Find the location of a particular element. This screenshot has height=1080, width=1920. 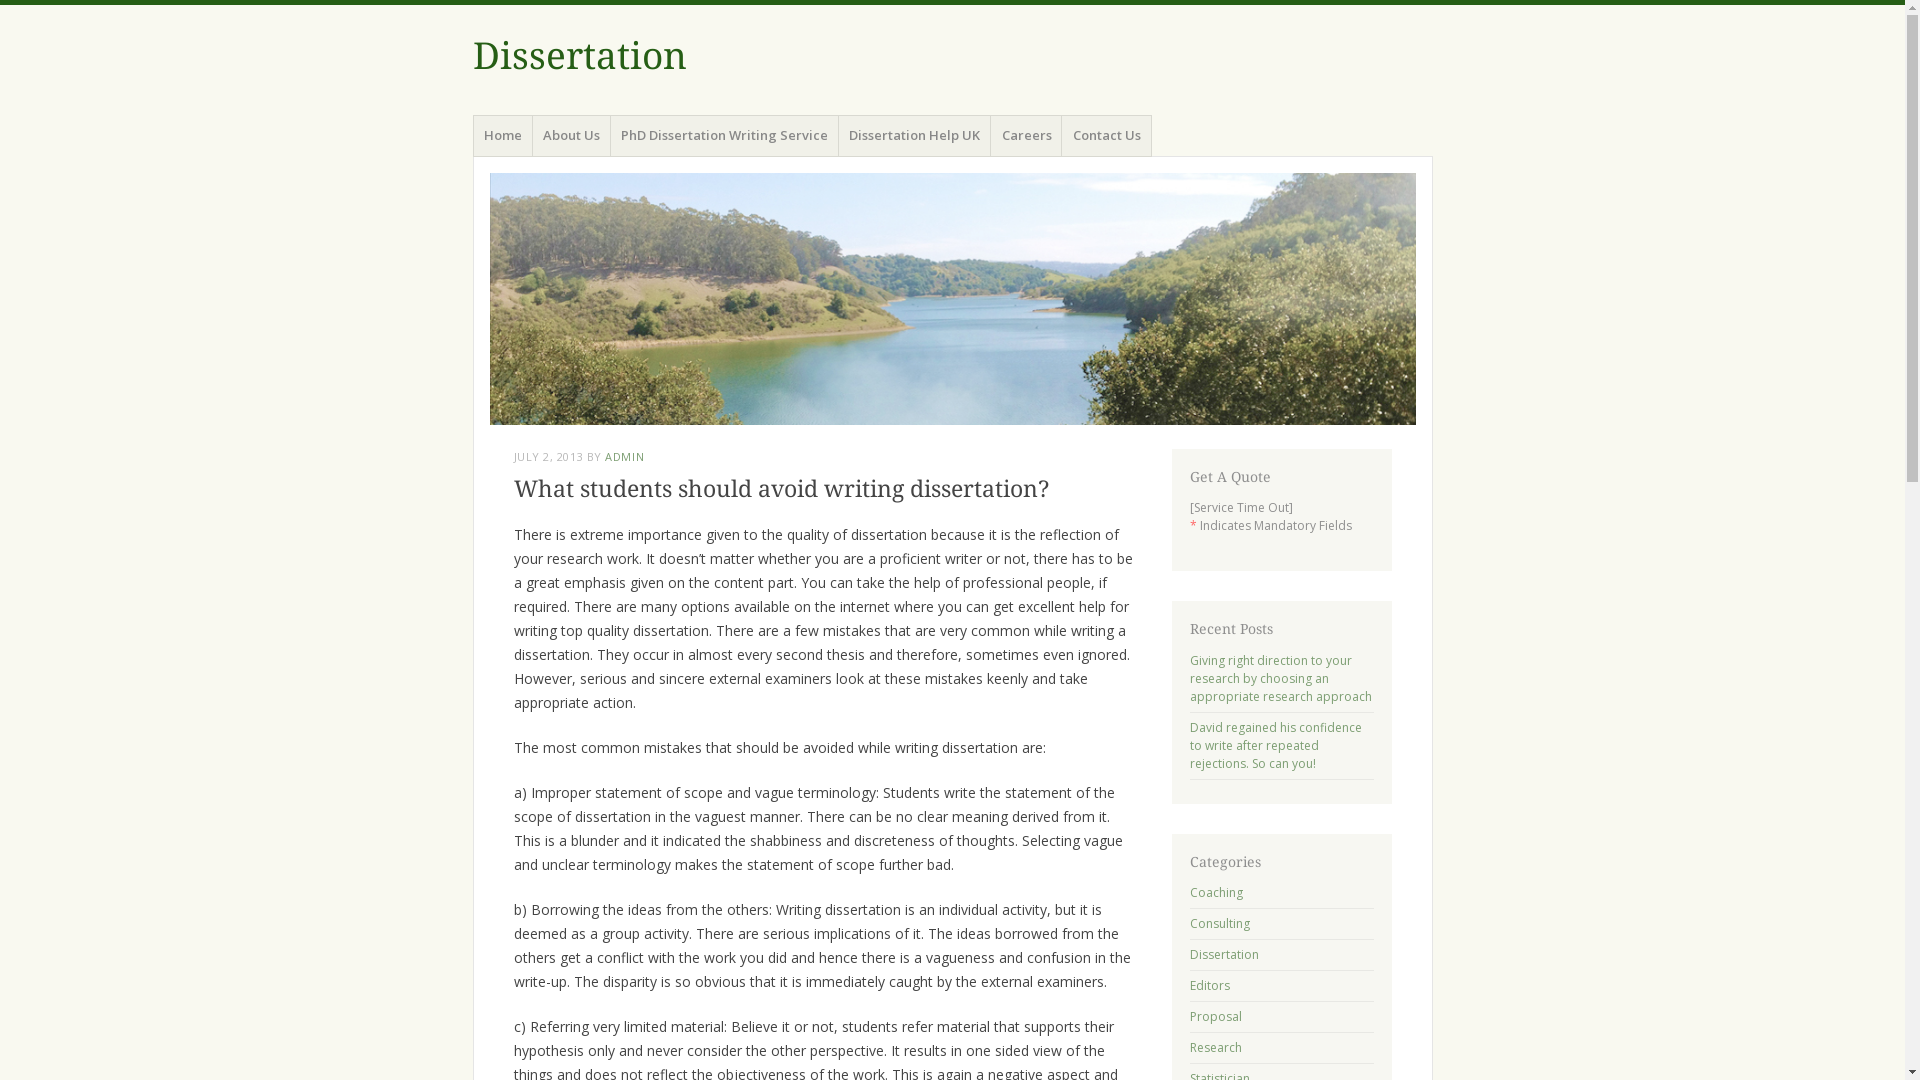

Coaching is located at coordinates (1216, 892).